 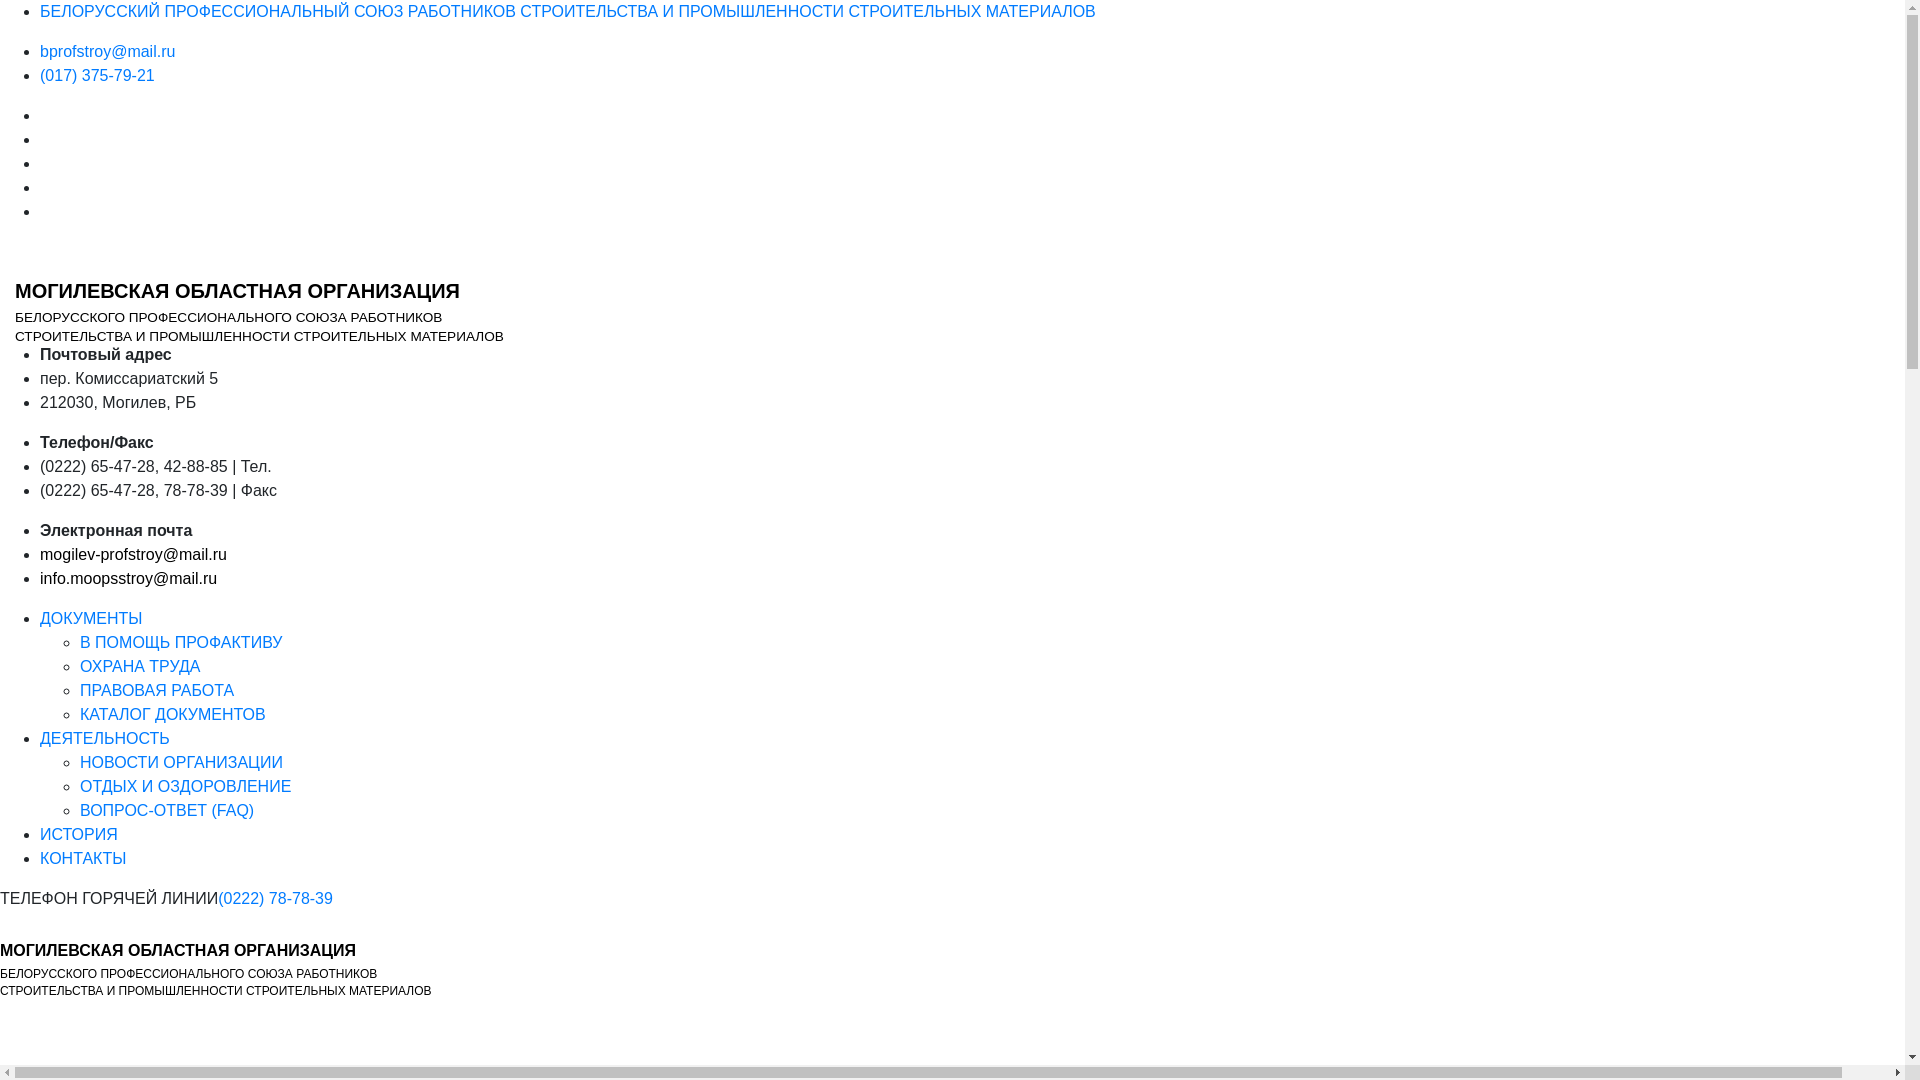 What do you see at coordinates (276, 898) in the screenshot?
I see `(0222) 78-78-39` at bounding box center [276, 898].